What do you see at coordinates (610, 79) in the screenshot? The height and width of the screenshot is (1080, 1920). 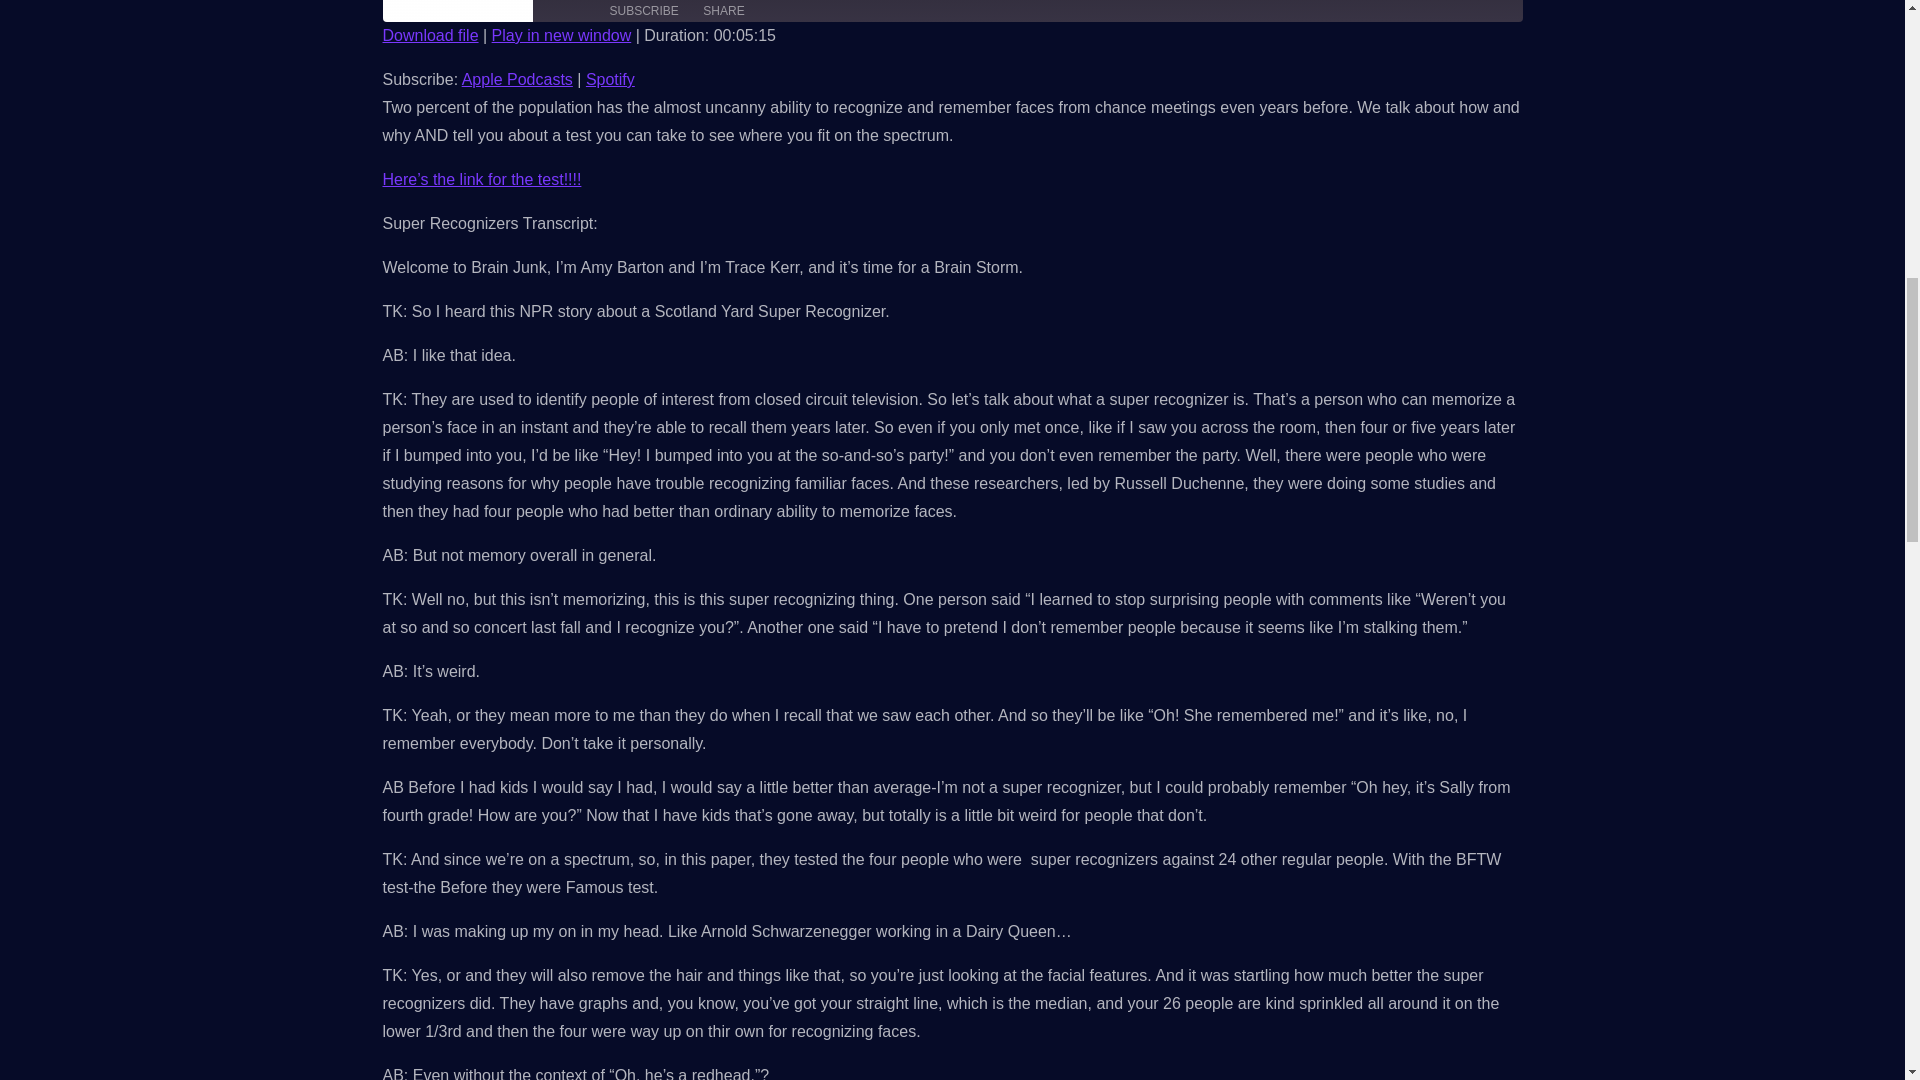 I see `Spotify` at bounding box center [610, 79].